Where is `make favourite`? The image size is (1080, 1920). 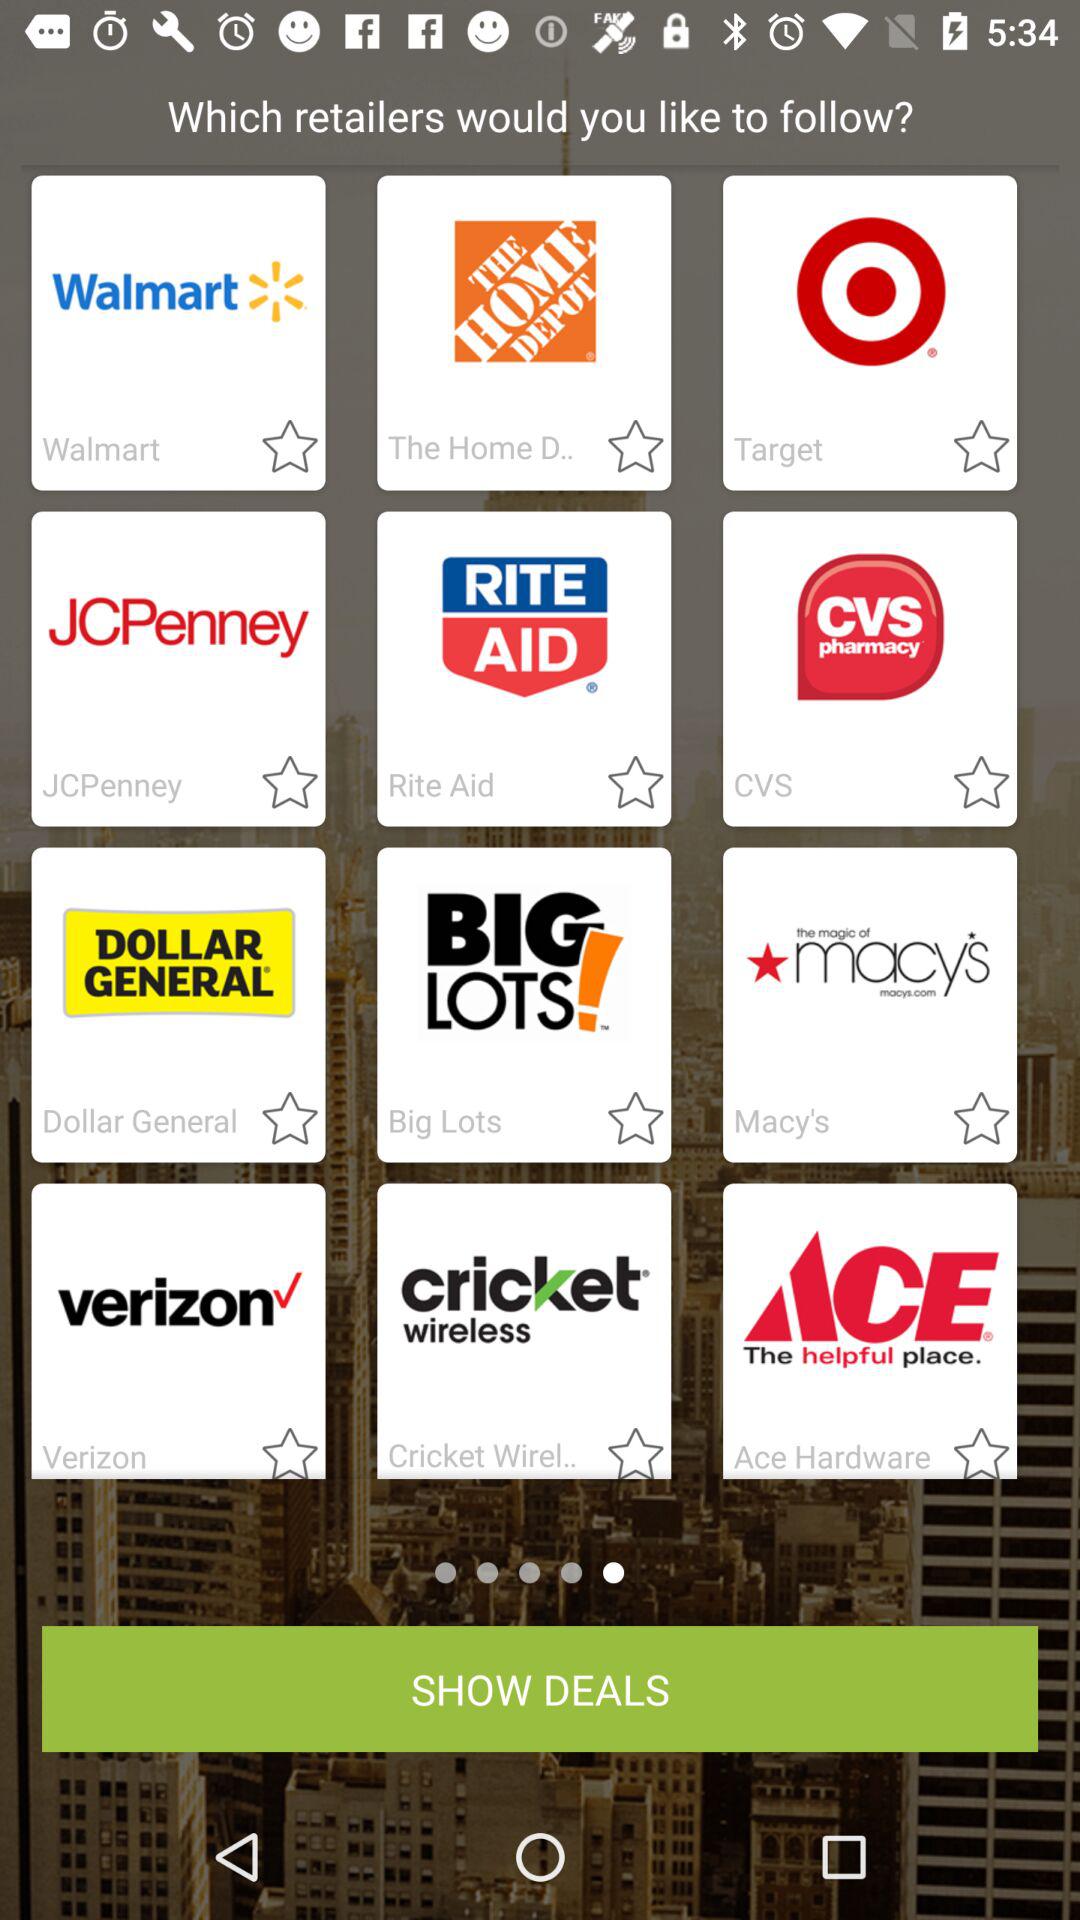 make favourite is located at coordinates (624, 1120).